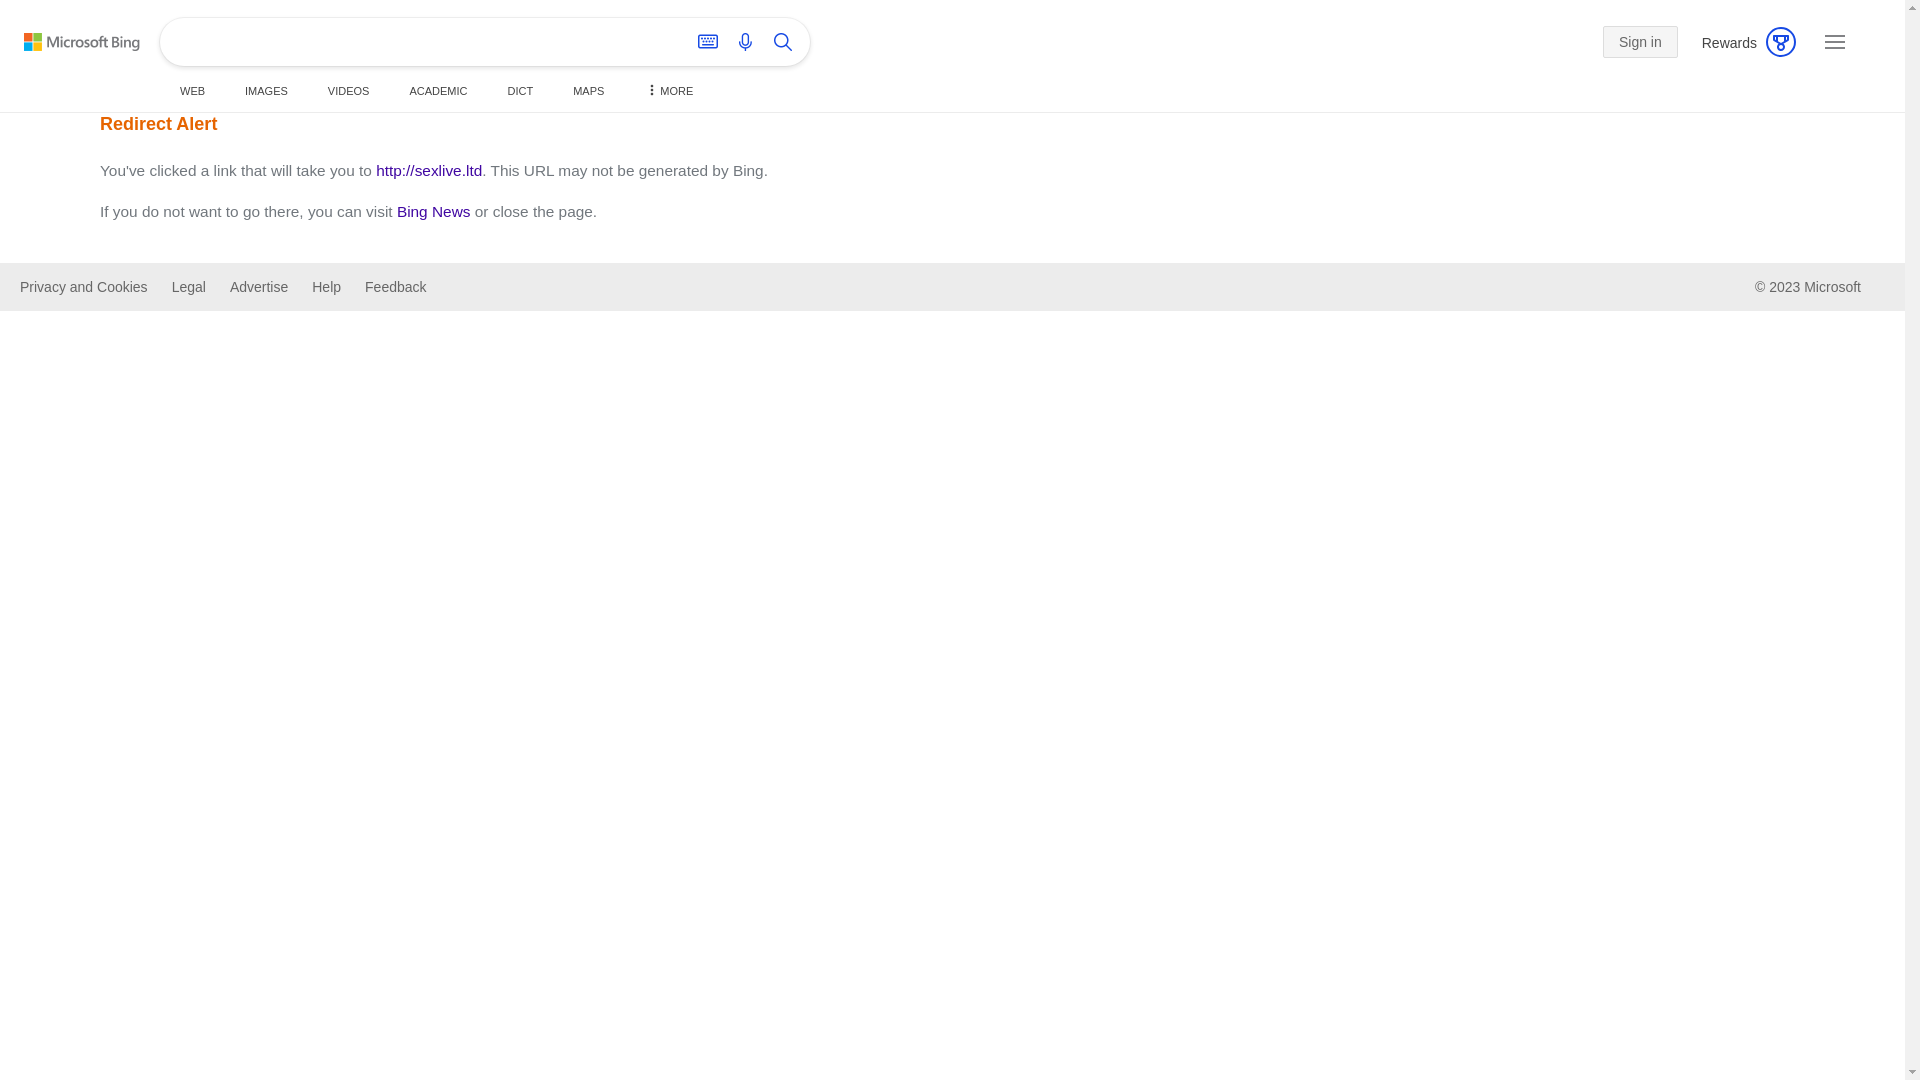 This screenshot has width=1920, height=1080. I want to click on Search, so click(783, 42).